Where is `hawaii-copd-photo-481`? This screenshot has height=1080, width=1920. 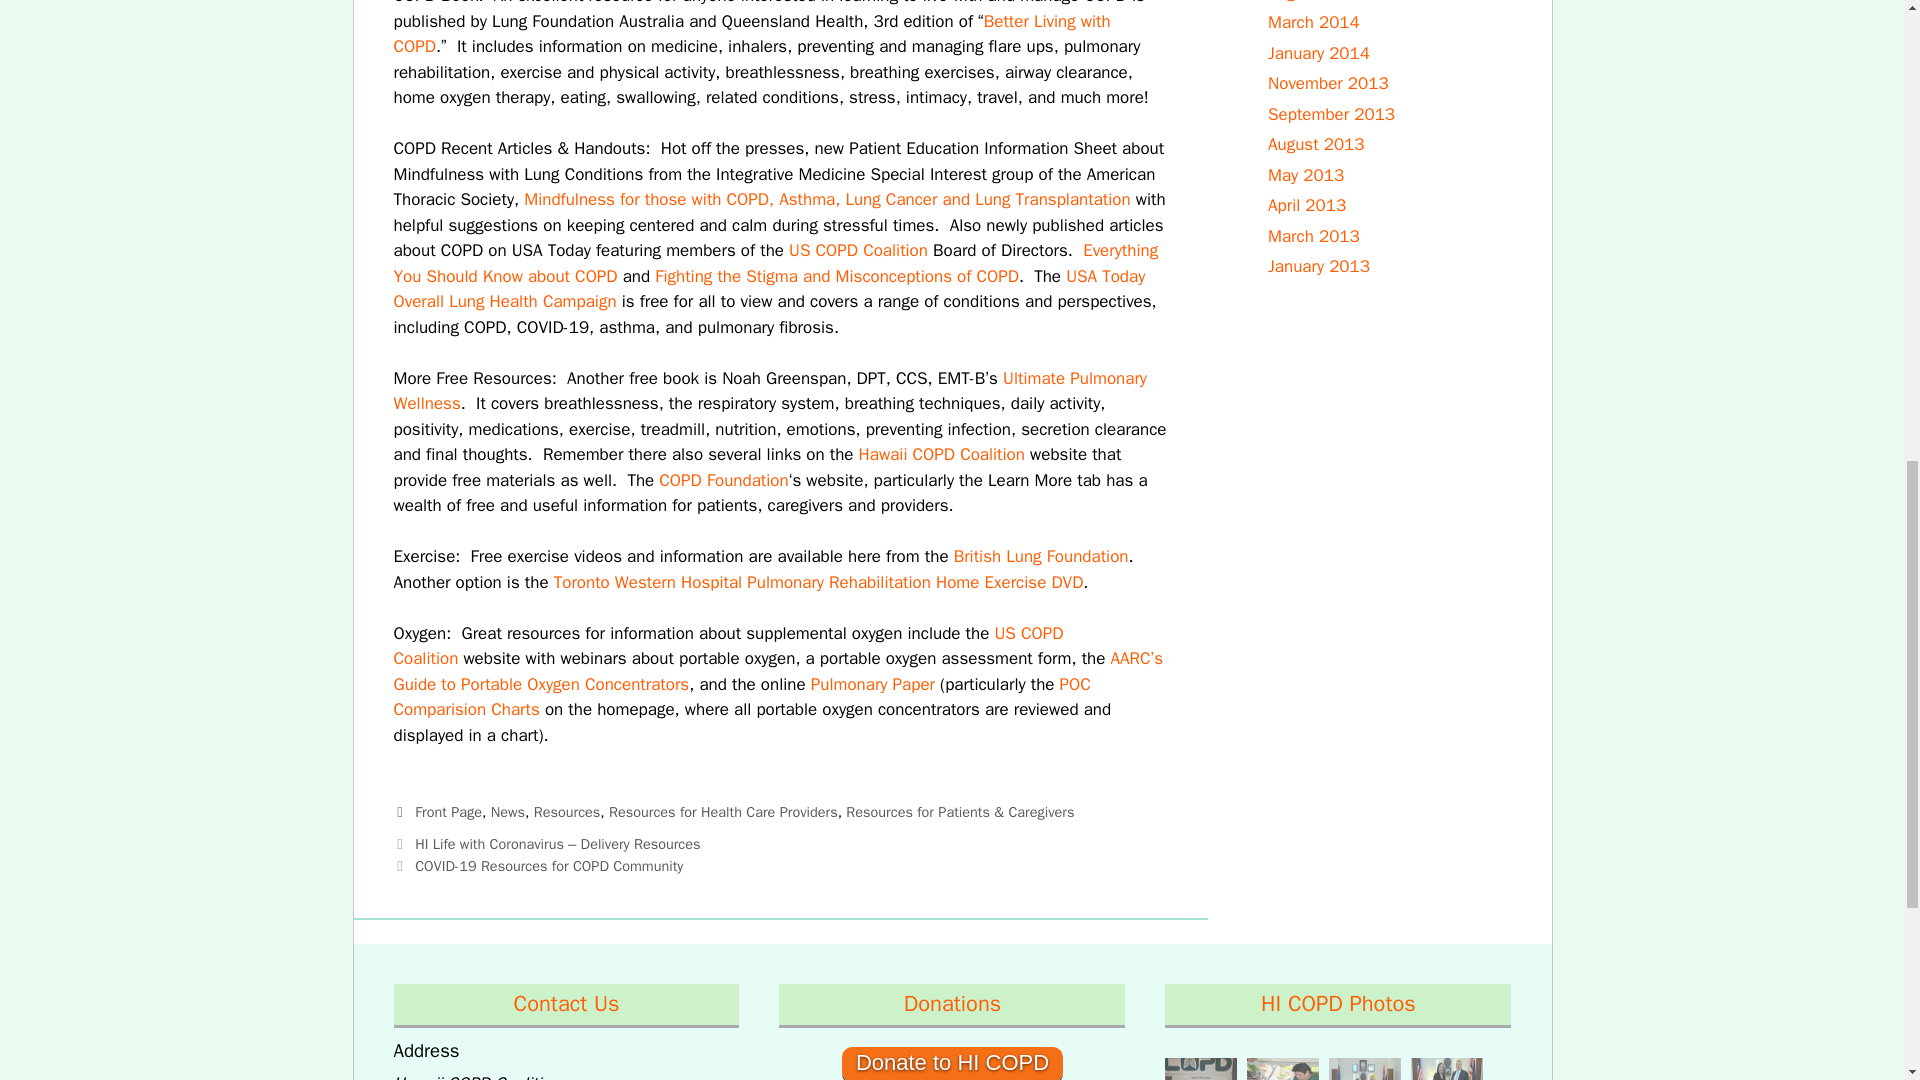 hawaii-copd-photo-481 is located at coordinates (1282, 1069).